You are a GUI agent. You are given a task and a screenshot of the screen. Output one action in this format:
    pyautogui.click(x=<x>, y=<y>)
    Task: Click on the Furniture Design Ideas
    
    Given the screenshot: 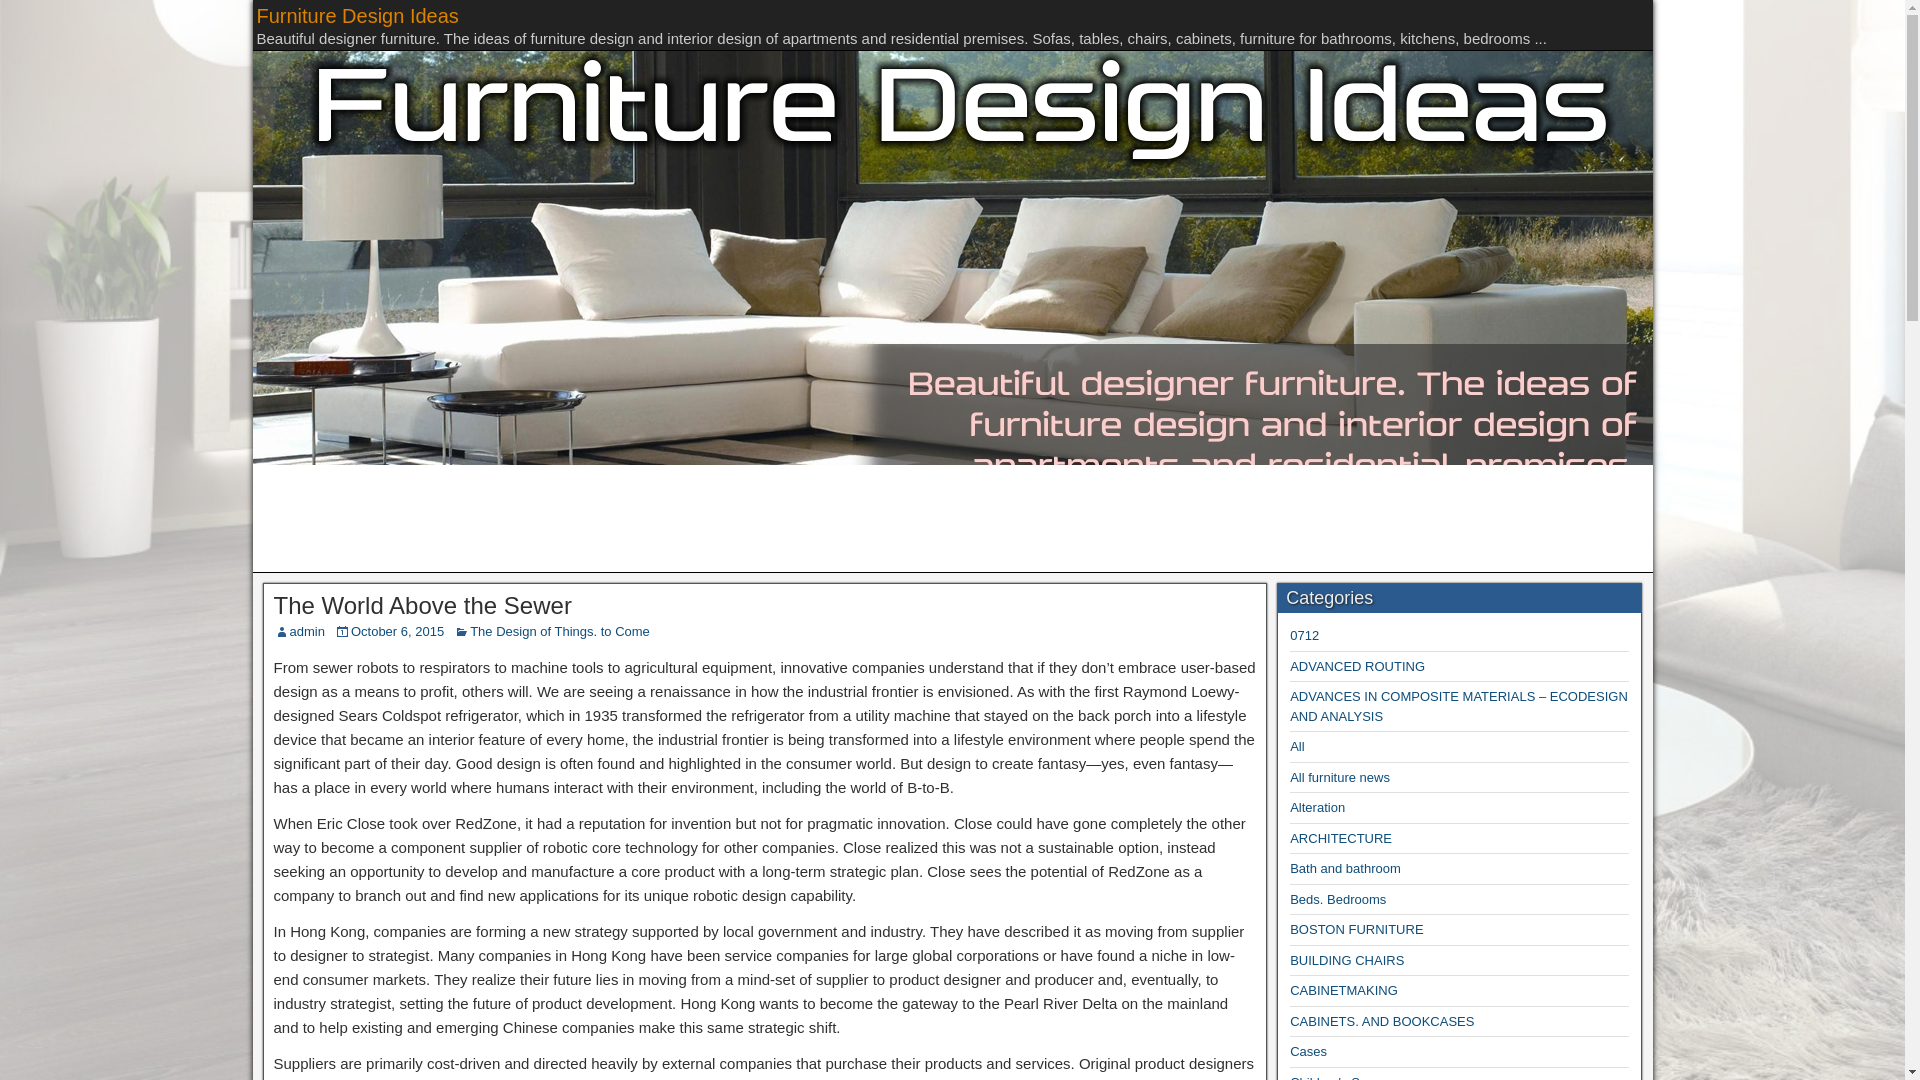 What is the action you would take?
    pyautogui.click(x=356, y=16)
    